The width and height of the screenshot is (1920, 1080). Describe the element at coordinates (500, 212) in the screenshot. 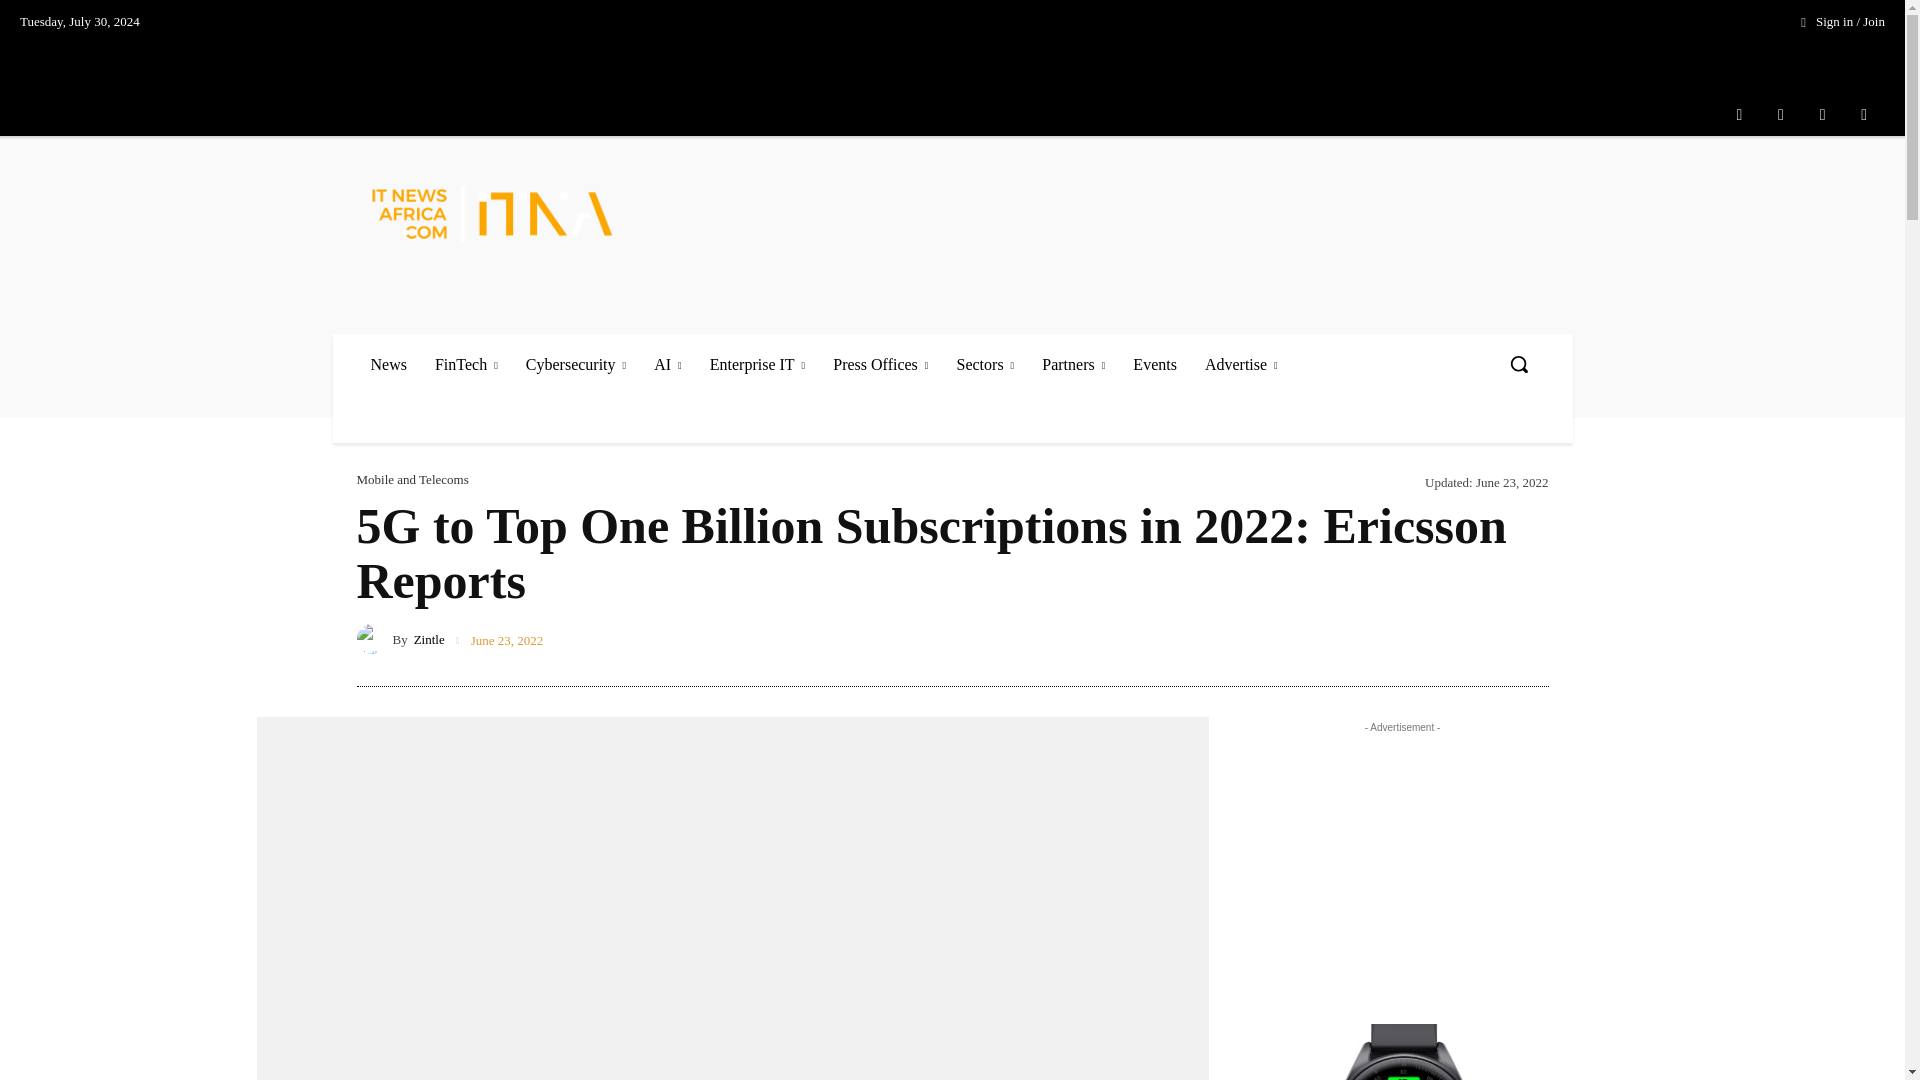

I see `IT News Africa` at that location.